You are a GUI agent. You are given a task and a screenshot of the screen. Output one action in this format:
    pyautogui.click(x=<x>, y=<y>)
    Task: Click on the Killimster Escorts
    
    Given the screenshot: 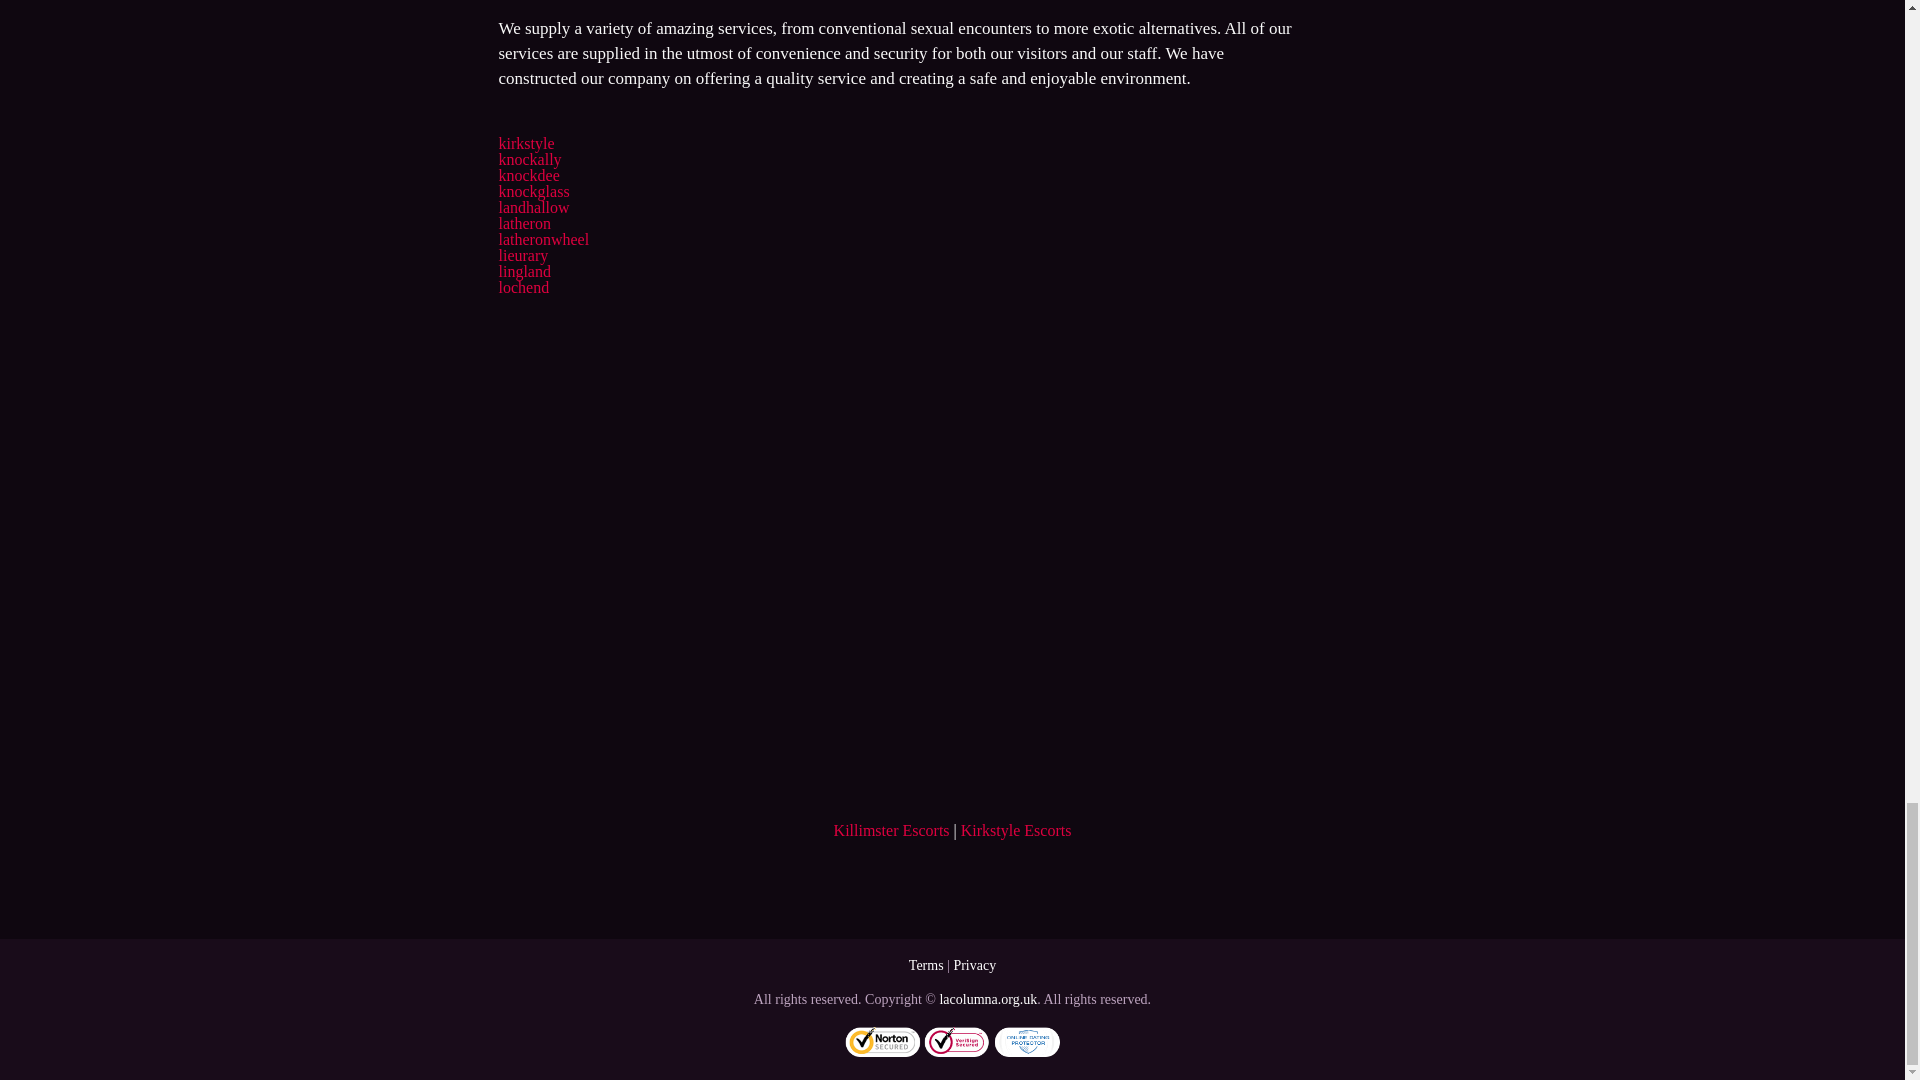 What is the action you would take?
    pyautogui.click(x=892, y=830)
    